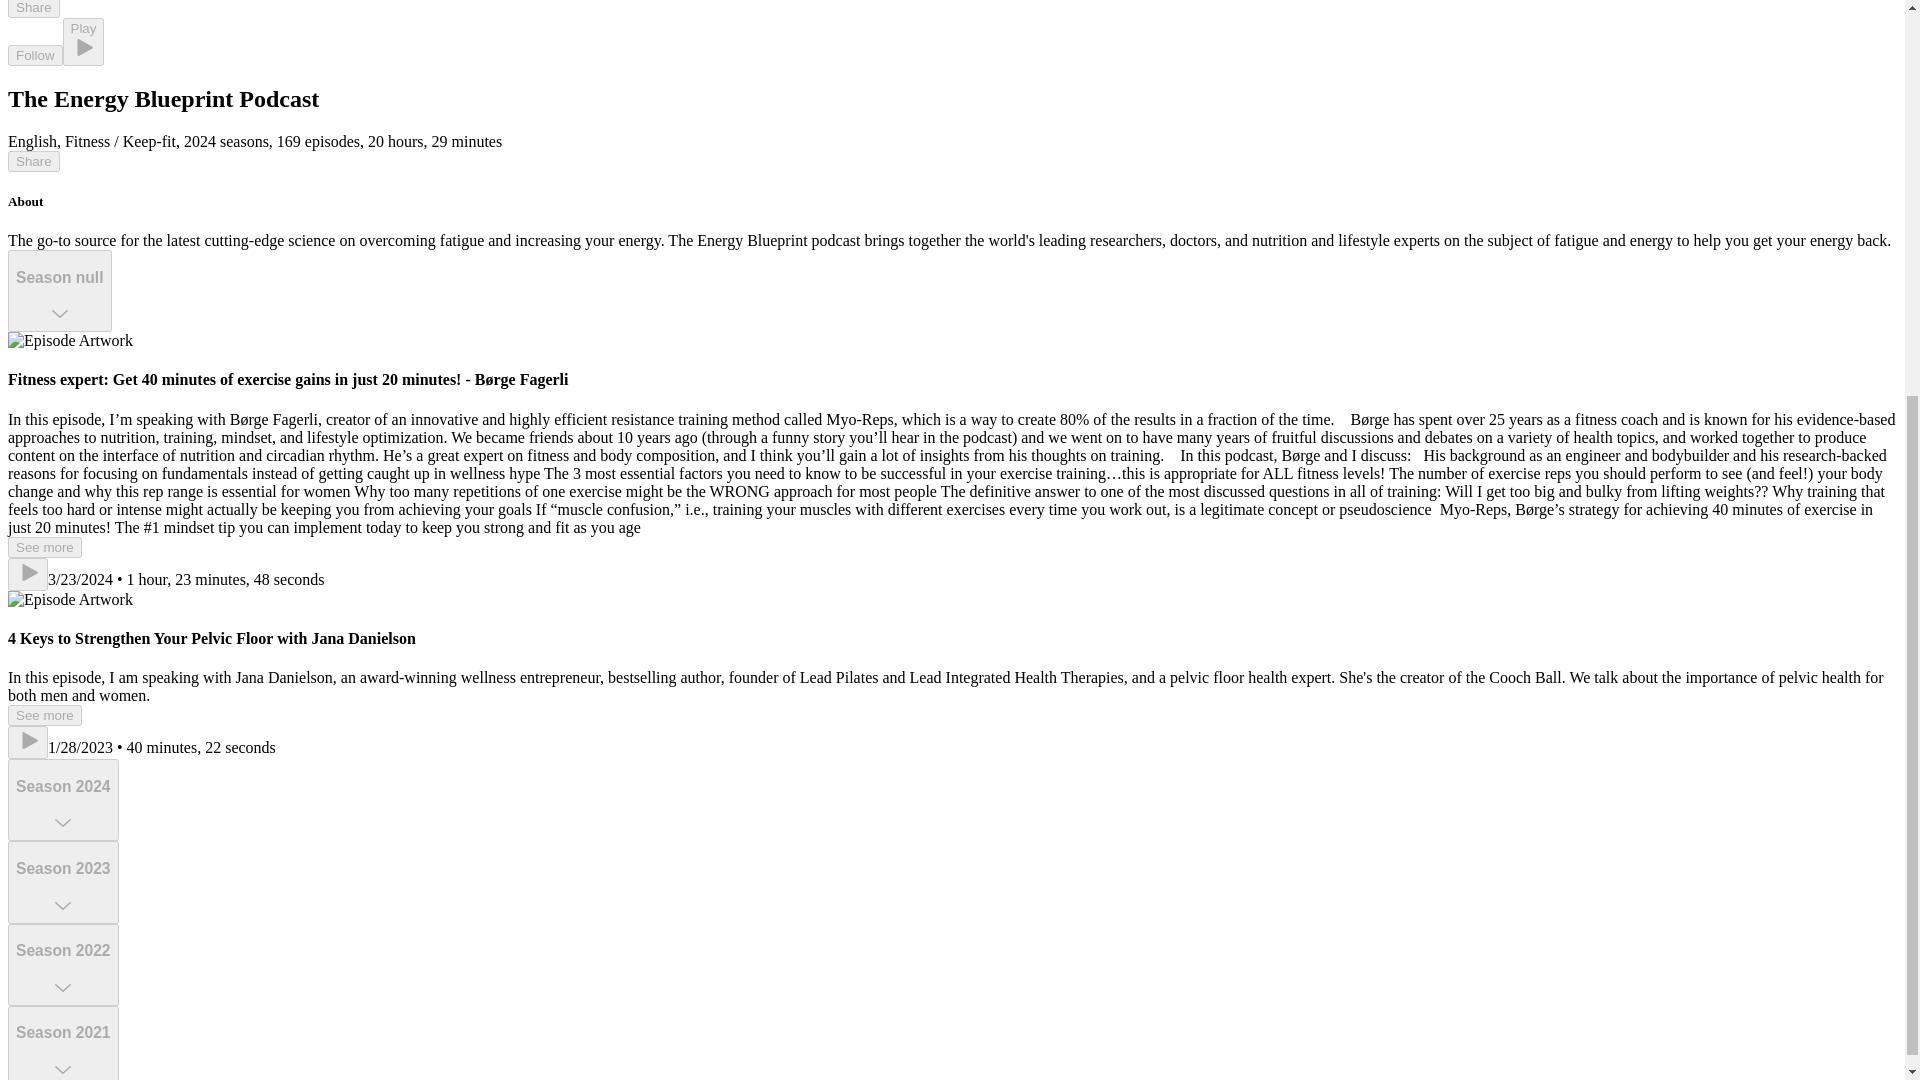  I want to click on Season null, so click(59, 290).